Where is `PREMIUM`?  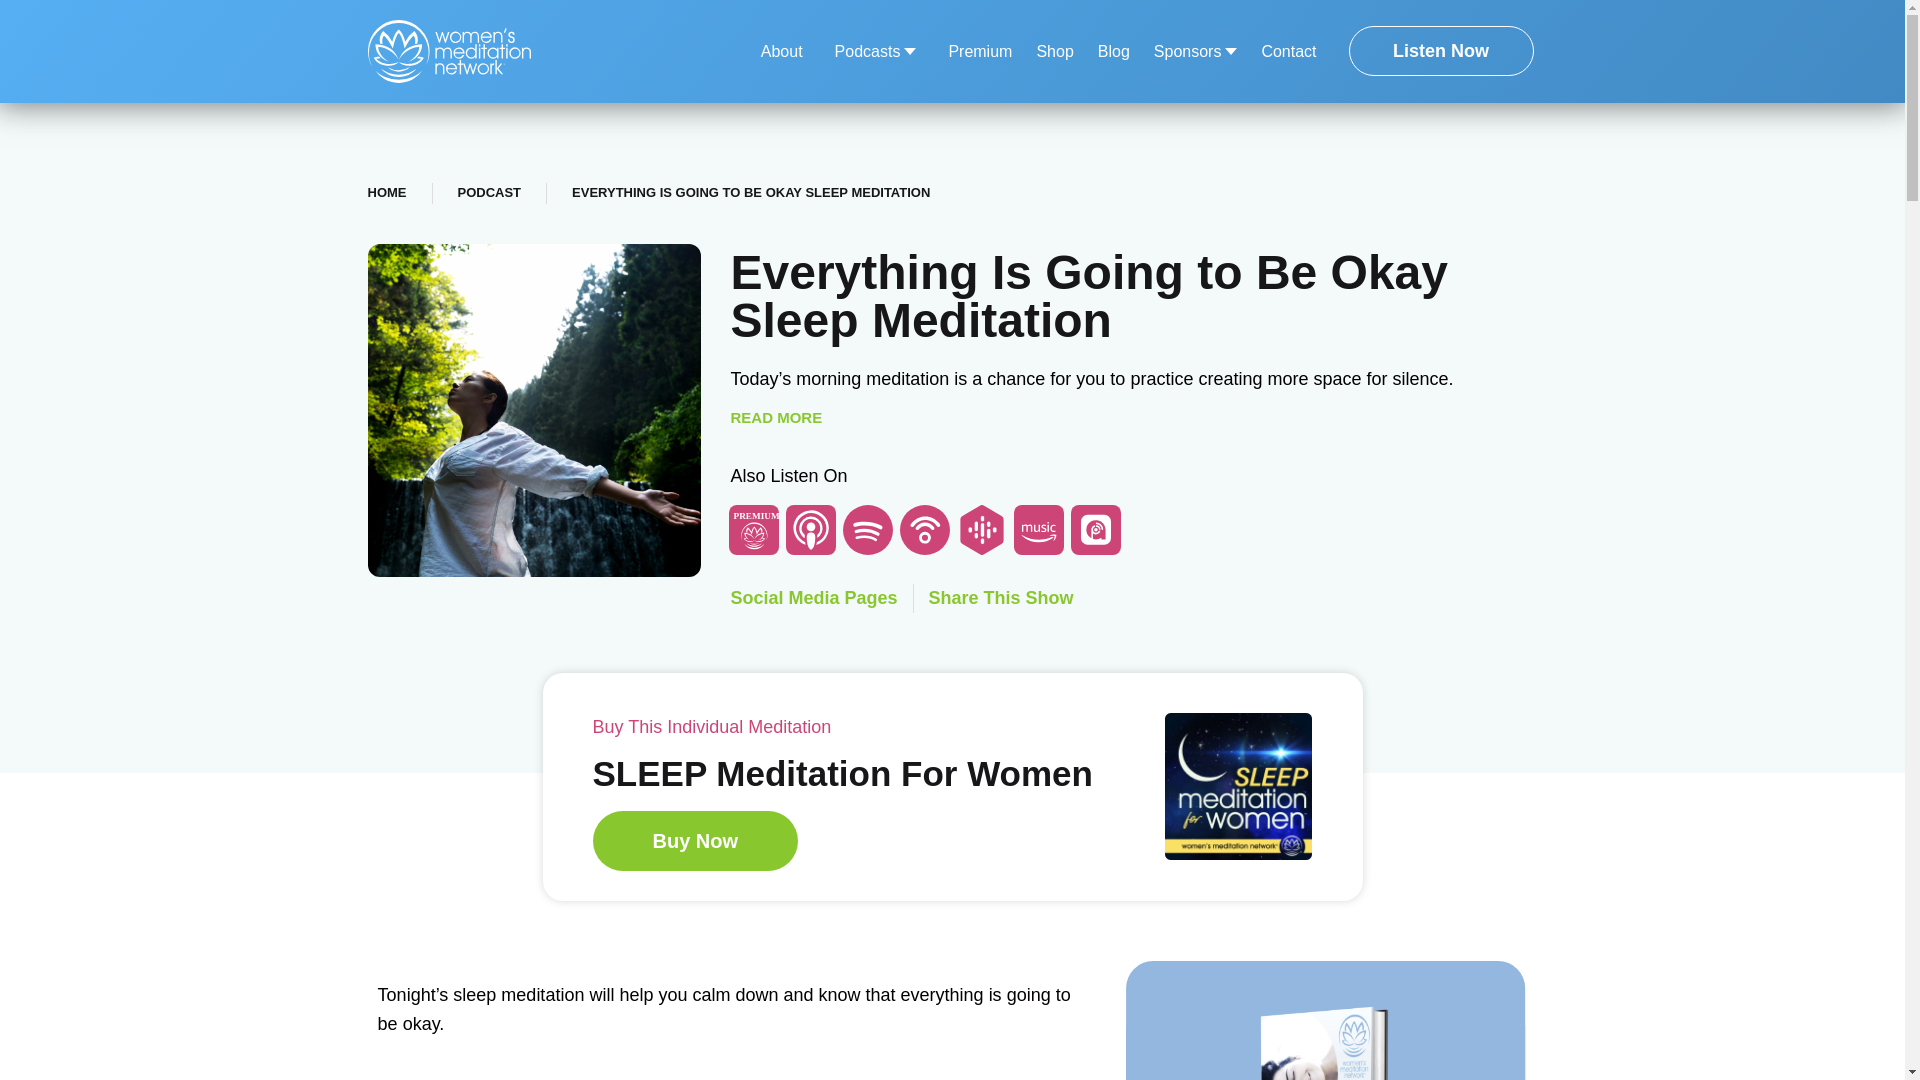
PREMIUM is located at coordinates (754, 530).